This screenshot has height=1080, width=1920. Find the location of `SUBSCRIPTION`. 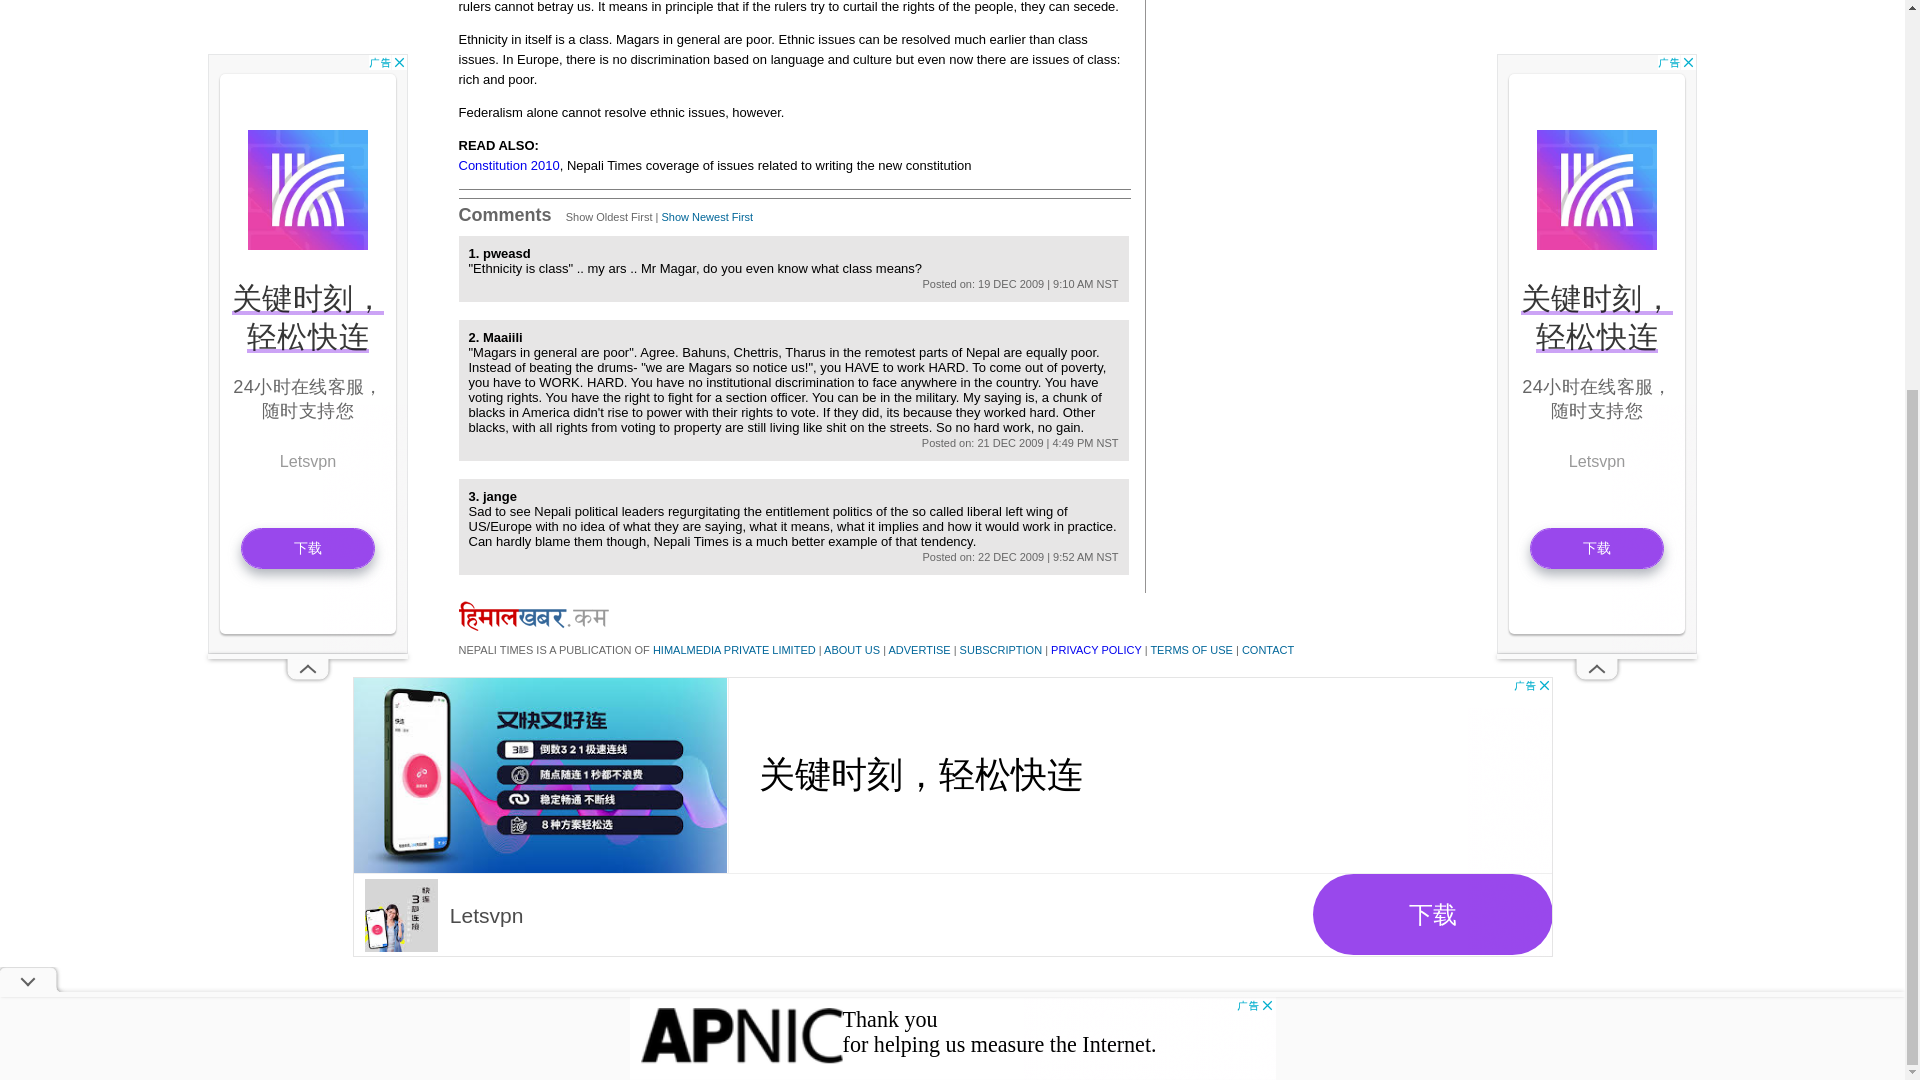

SUBSCRIPTION is located at coordinates (1001, 649).